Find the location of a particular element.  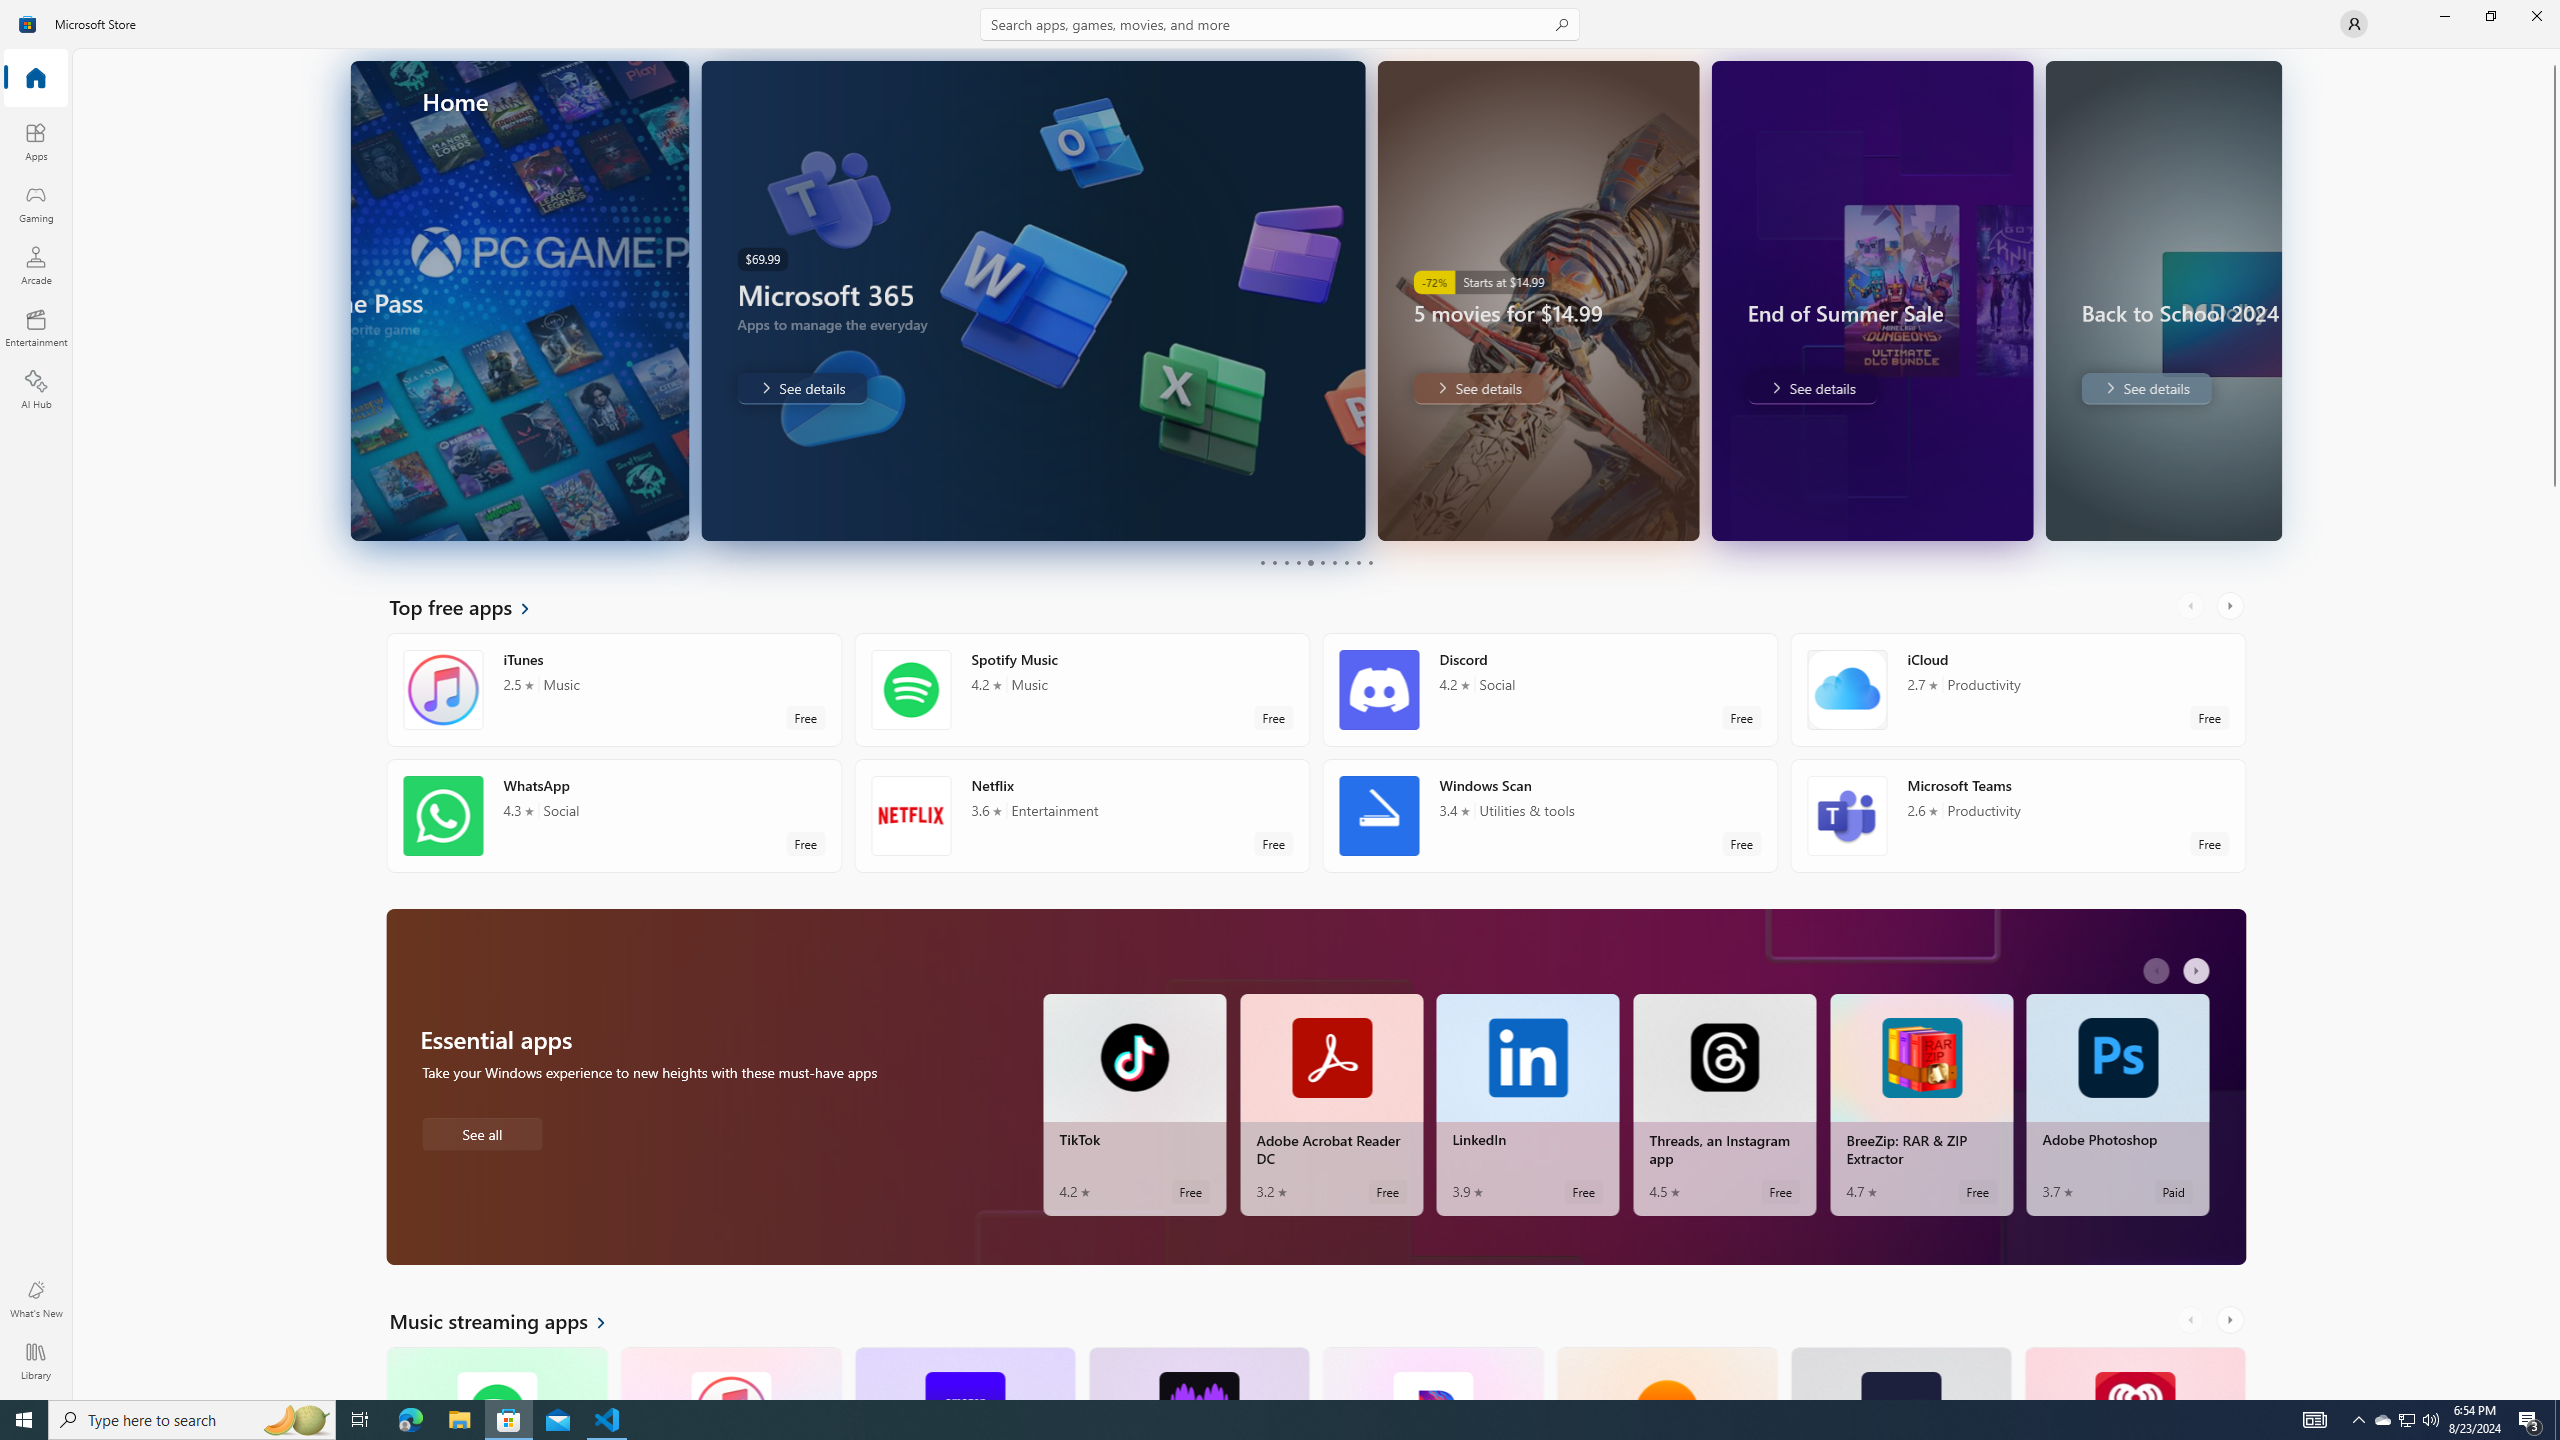

See all  Music streaming apps is located at coordinates (509, 1320).